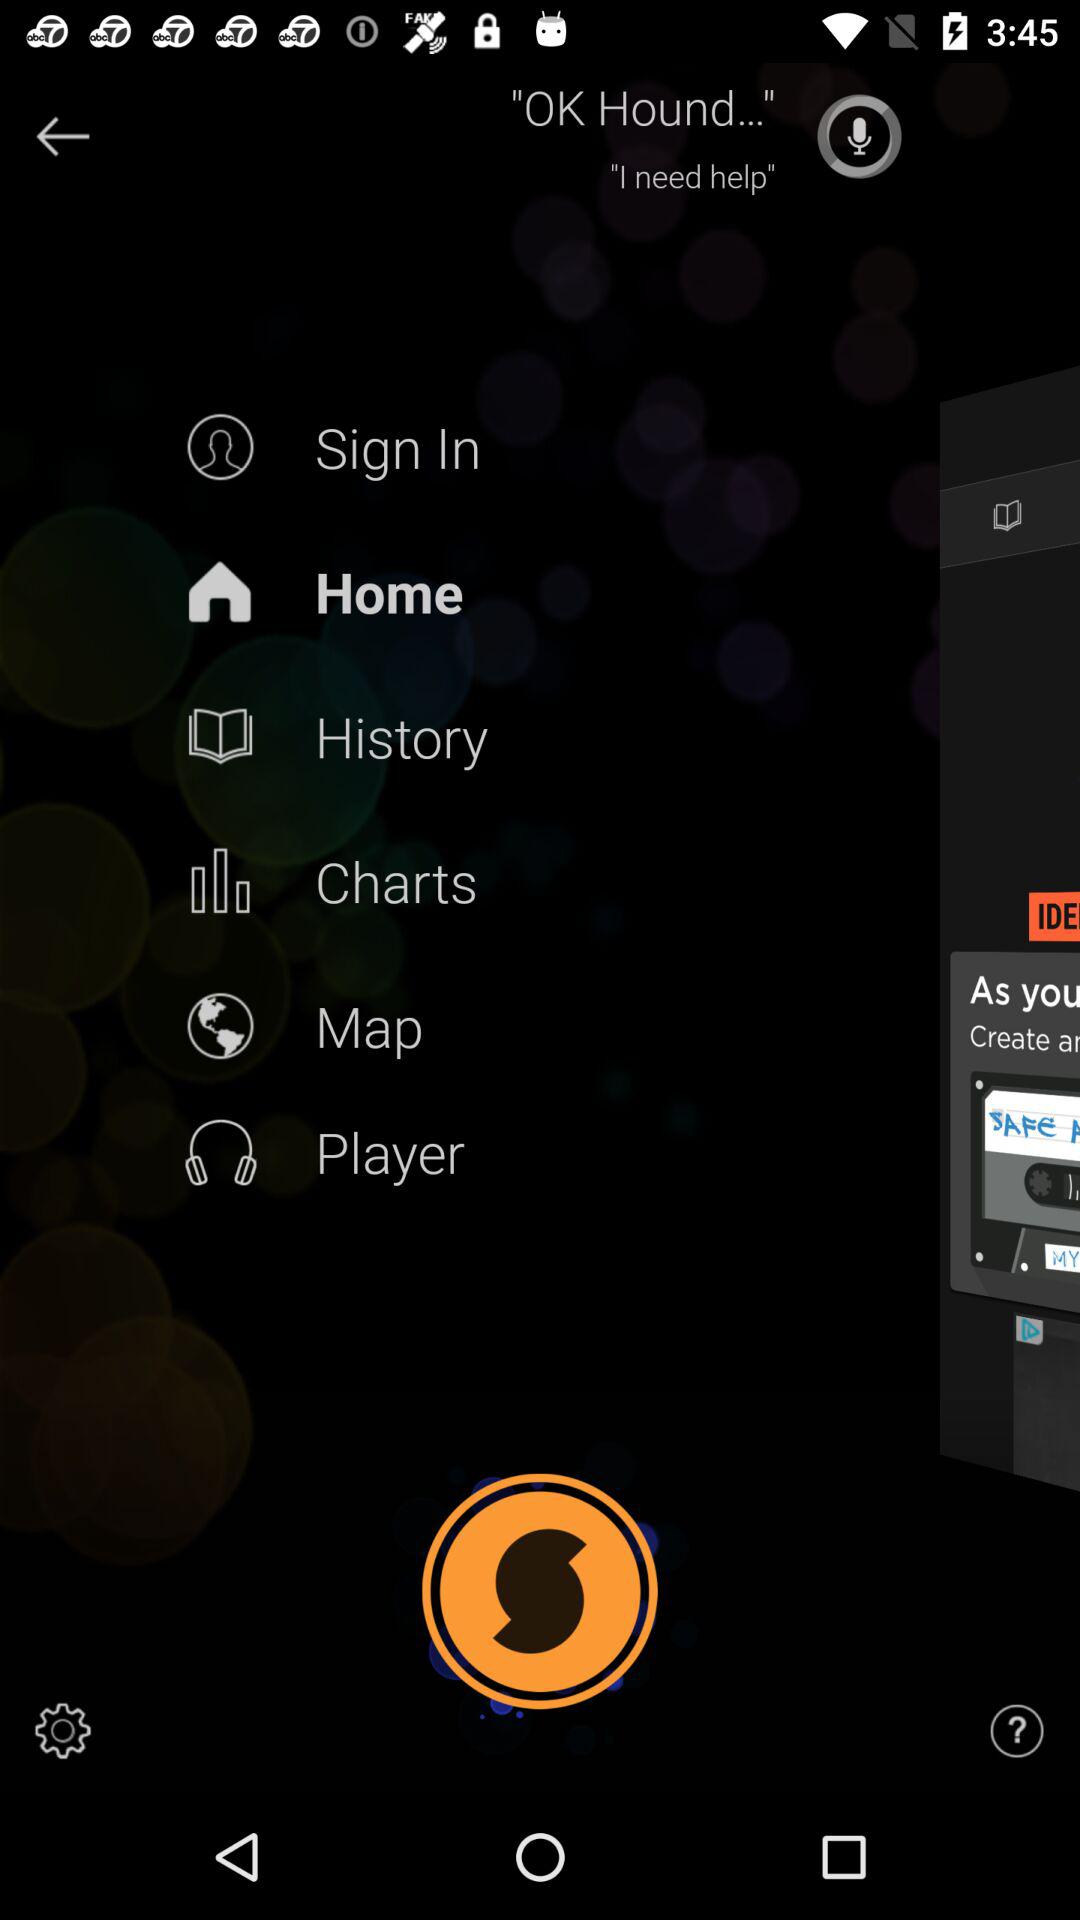 This screenshot has height=1920, width=1080. I want to click on go to settings, so click(63, 1731).